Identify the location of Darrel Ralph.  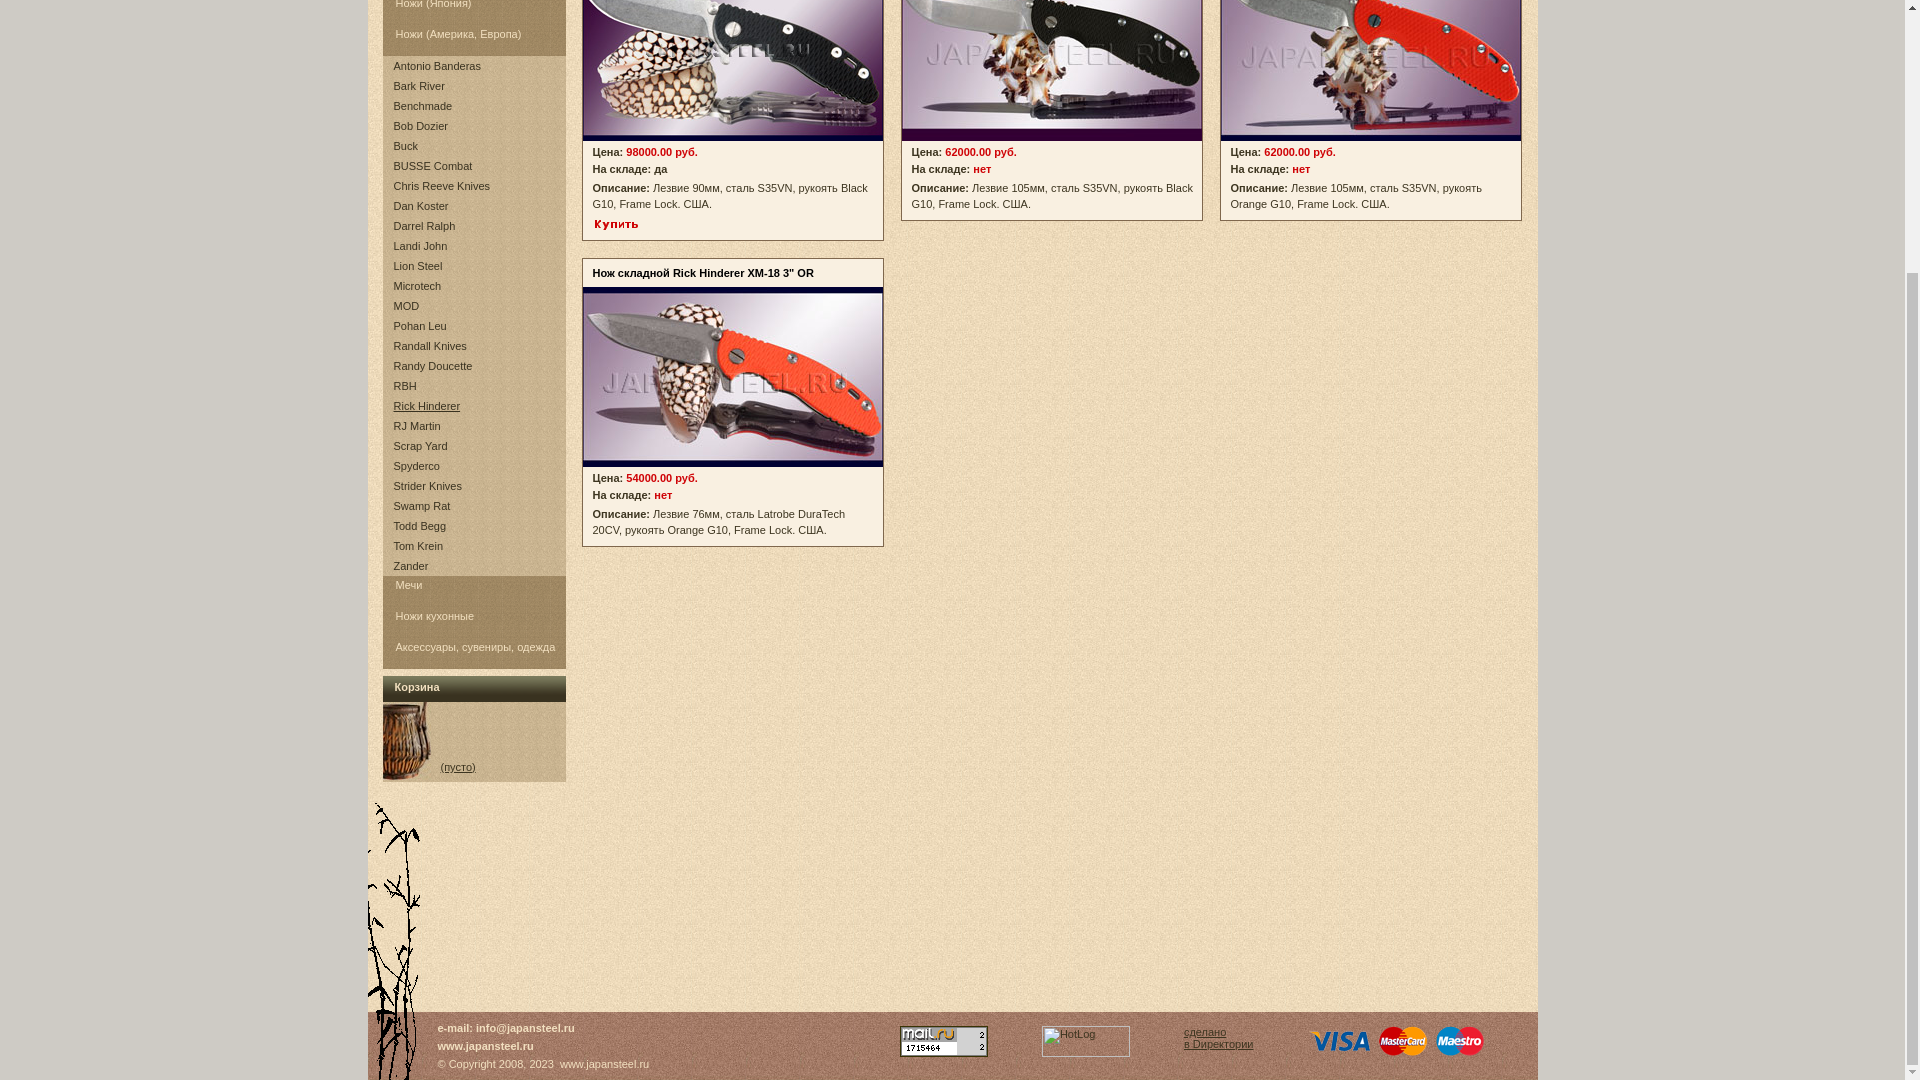
(424, 226).